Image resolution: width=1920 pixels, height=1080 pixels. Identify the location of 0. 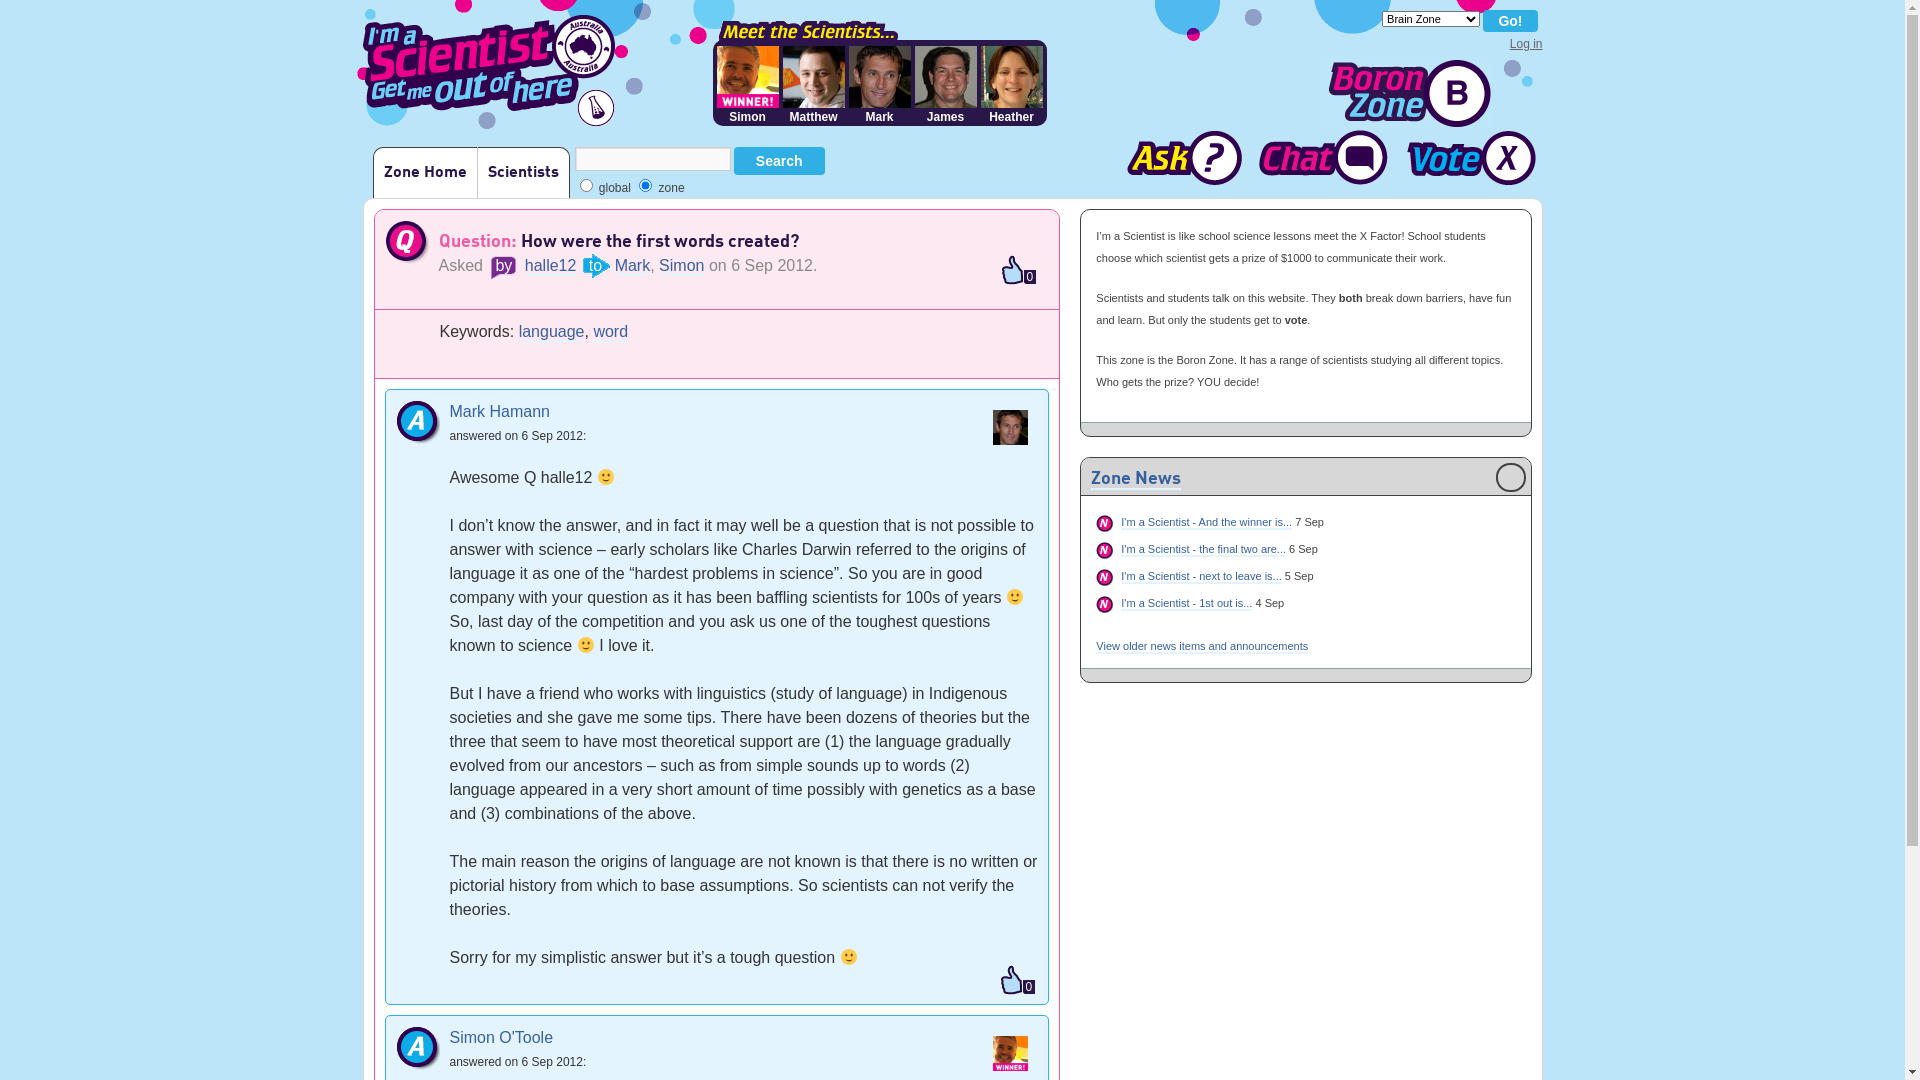
(1018, 272).